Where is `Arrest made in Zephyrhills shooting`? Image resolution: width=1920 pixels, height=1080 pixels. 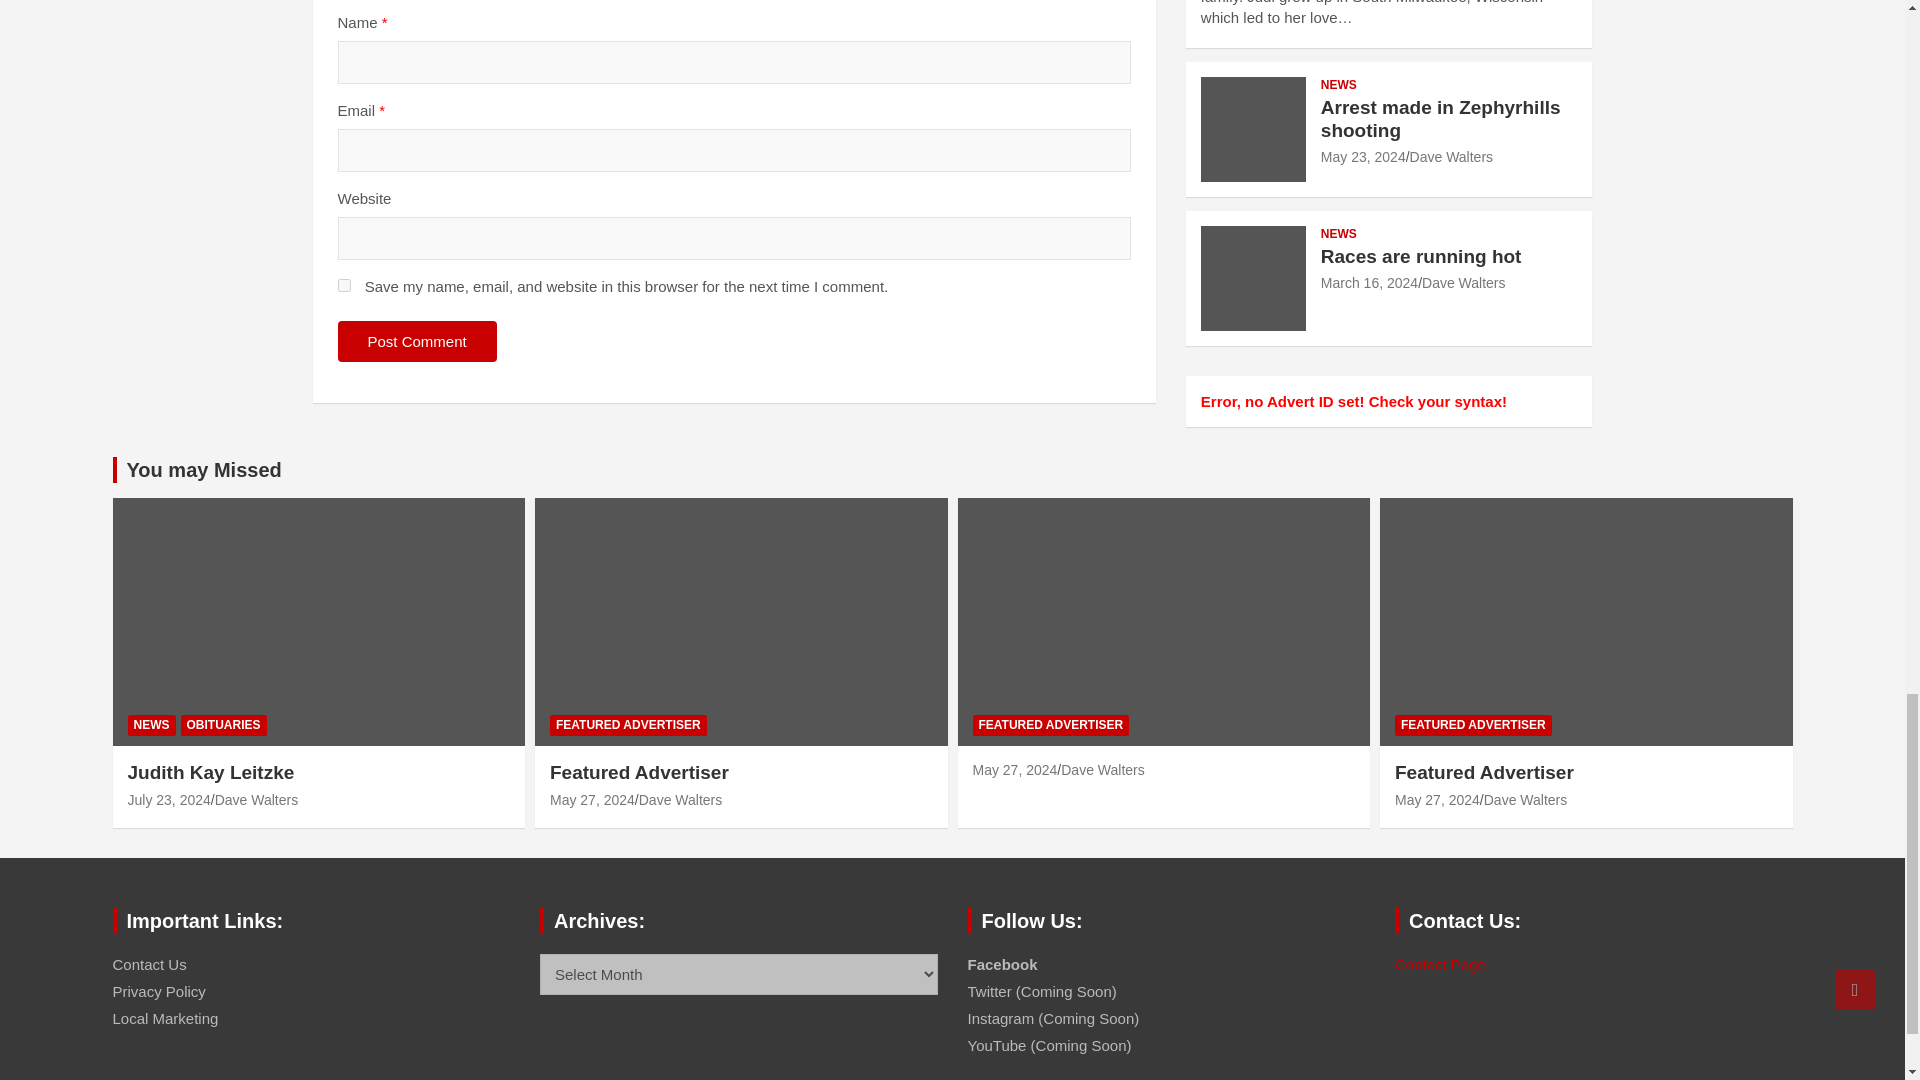
Arrest made in Zephyrhills shooting is located at coordinates (1362, 157).